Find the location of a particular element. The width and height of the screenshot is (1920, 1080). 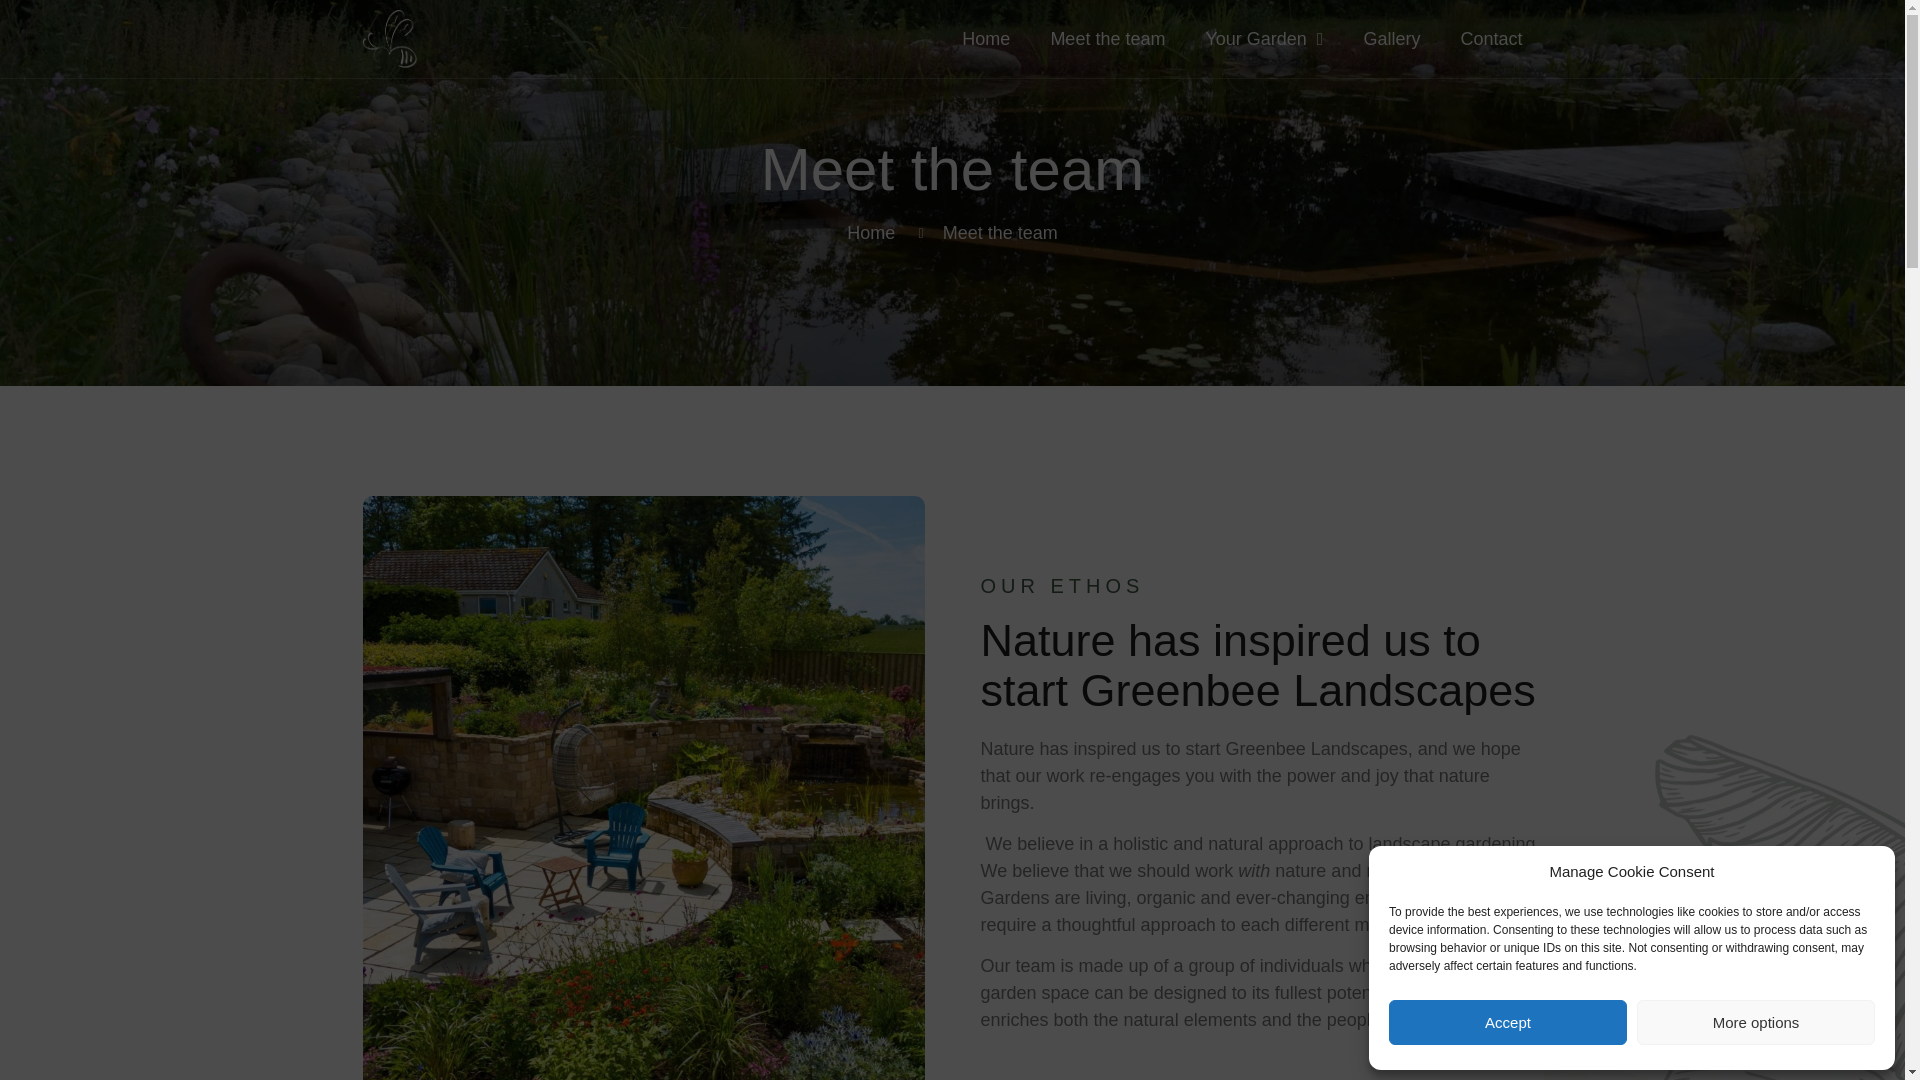

Contact is located at coordinates (1490, 38).